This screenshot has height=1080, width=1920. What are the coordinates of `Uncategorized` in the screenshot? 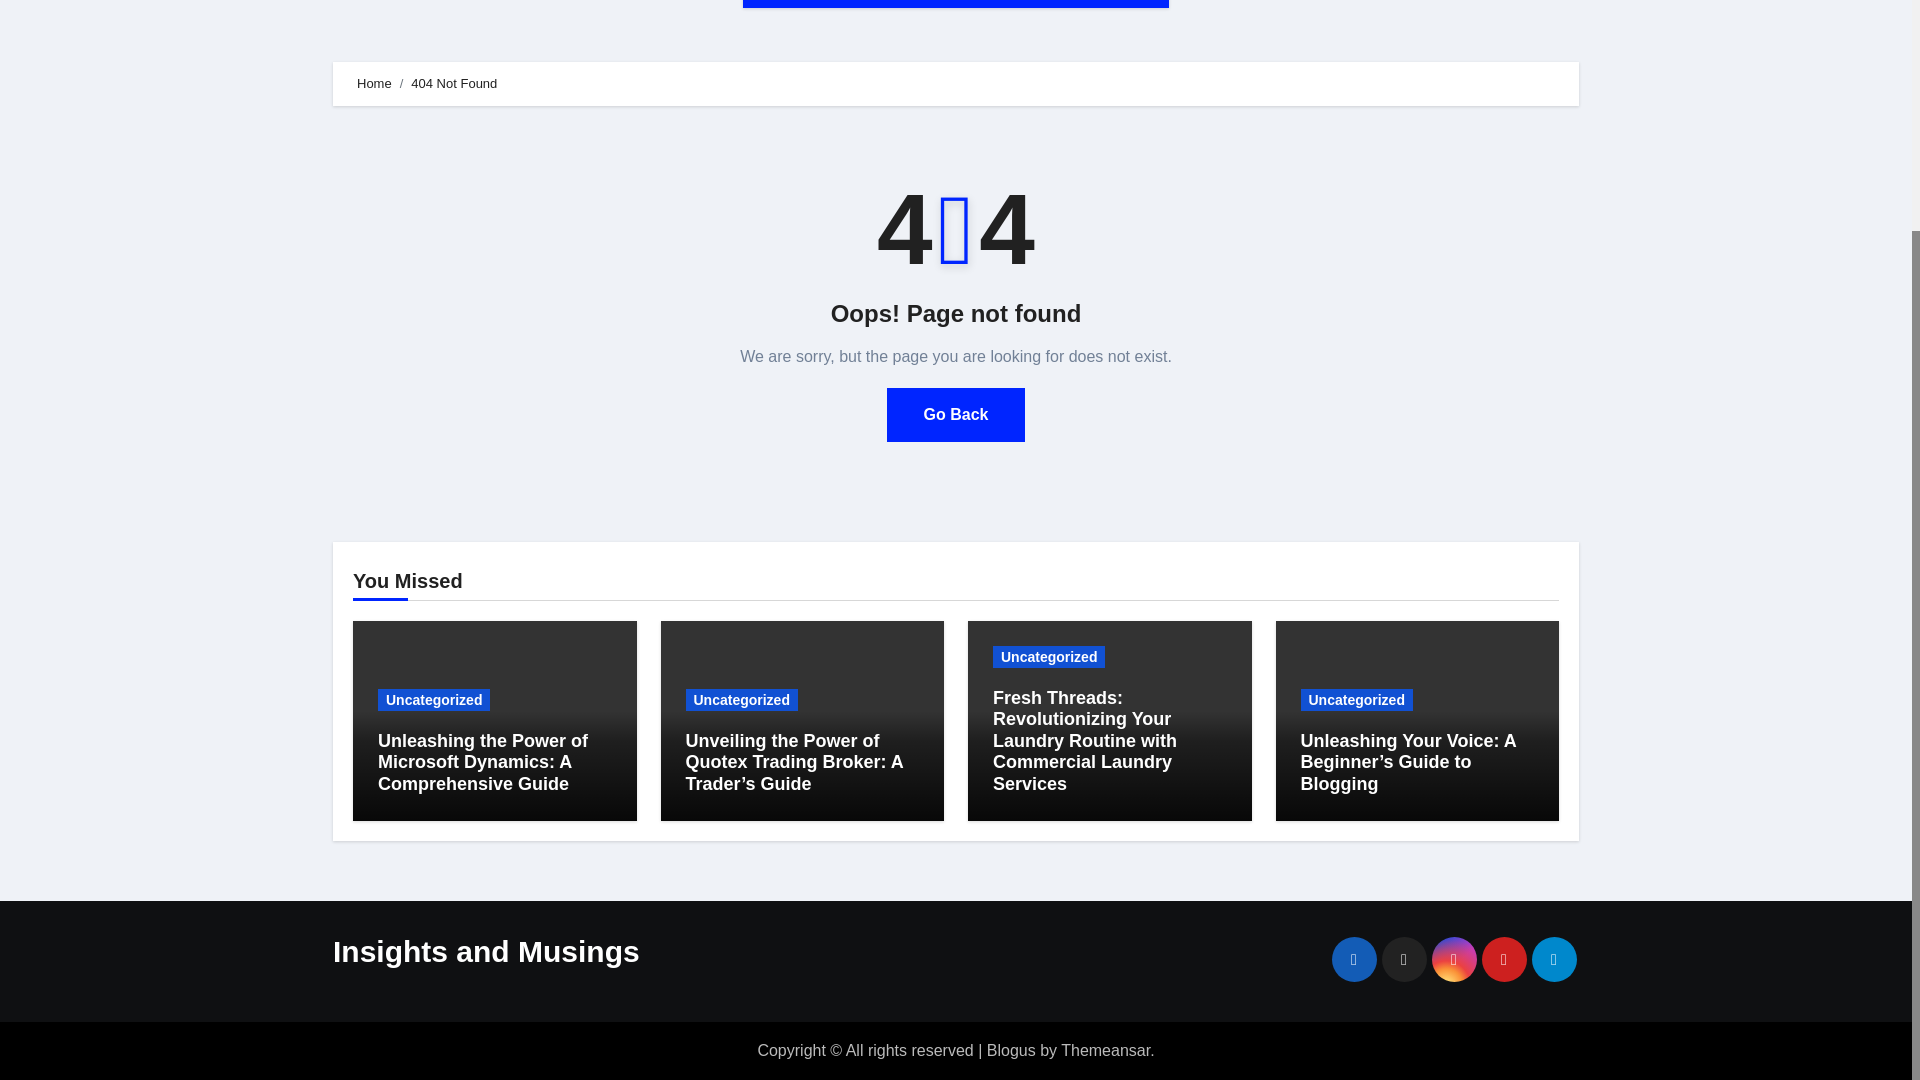 It's located at (742, 700).